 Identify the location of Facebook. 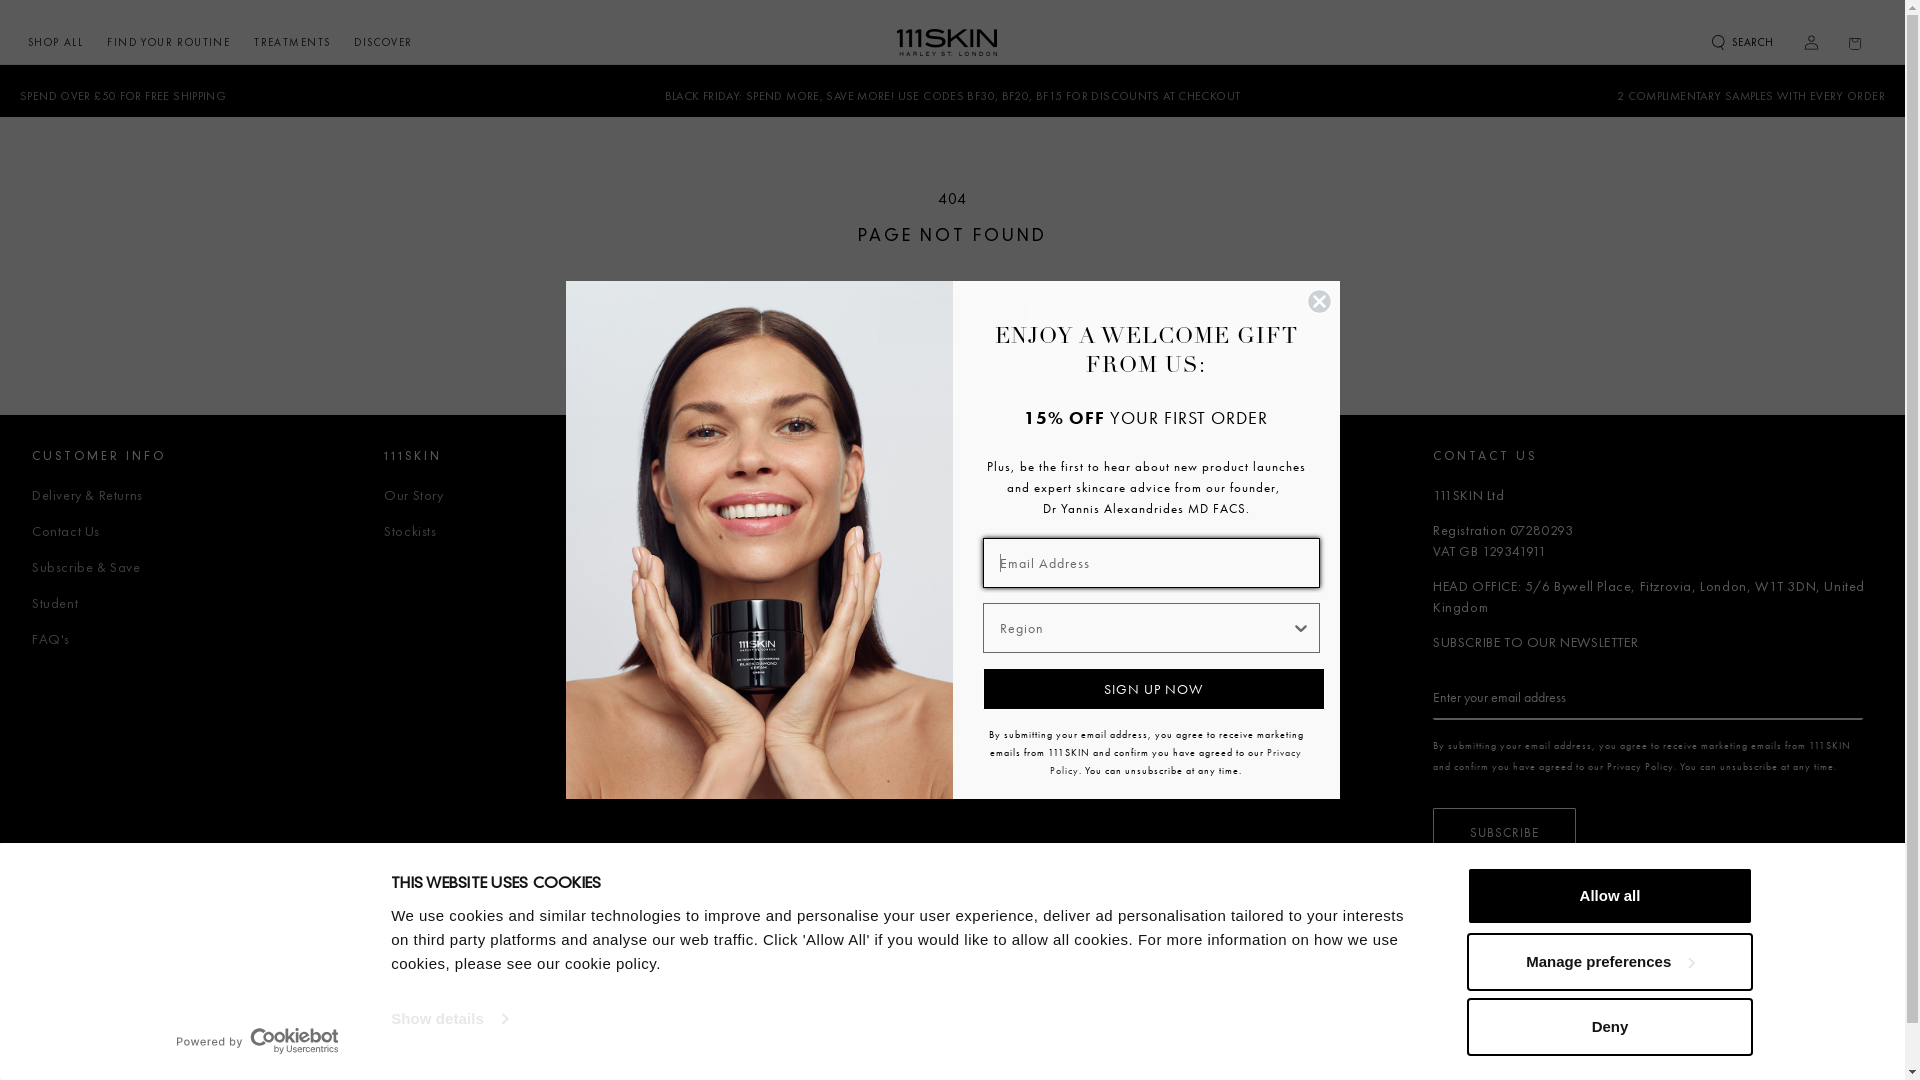
(1719, 1001).